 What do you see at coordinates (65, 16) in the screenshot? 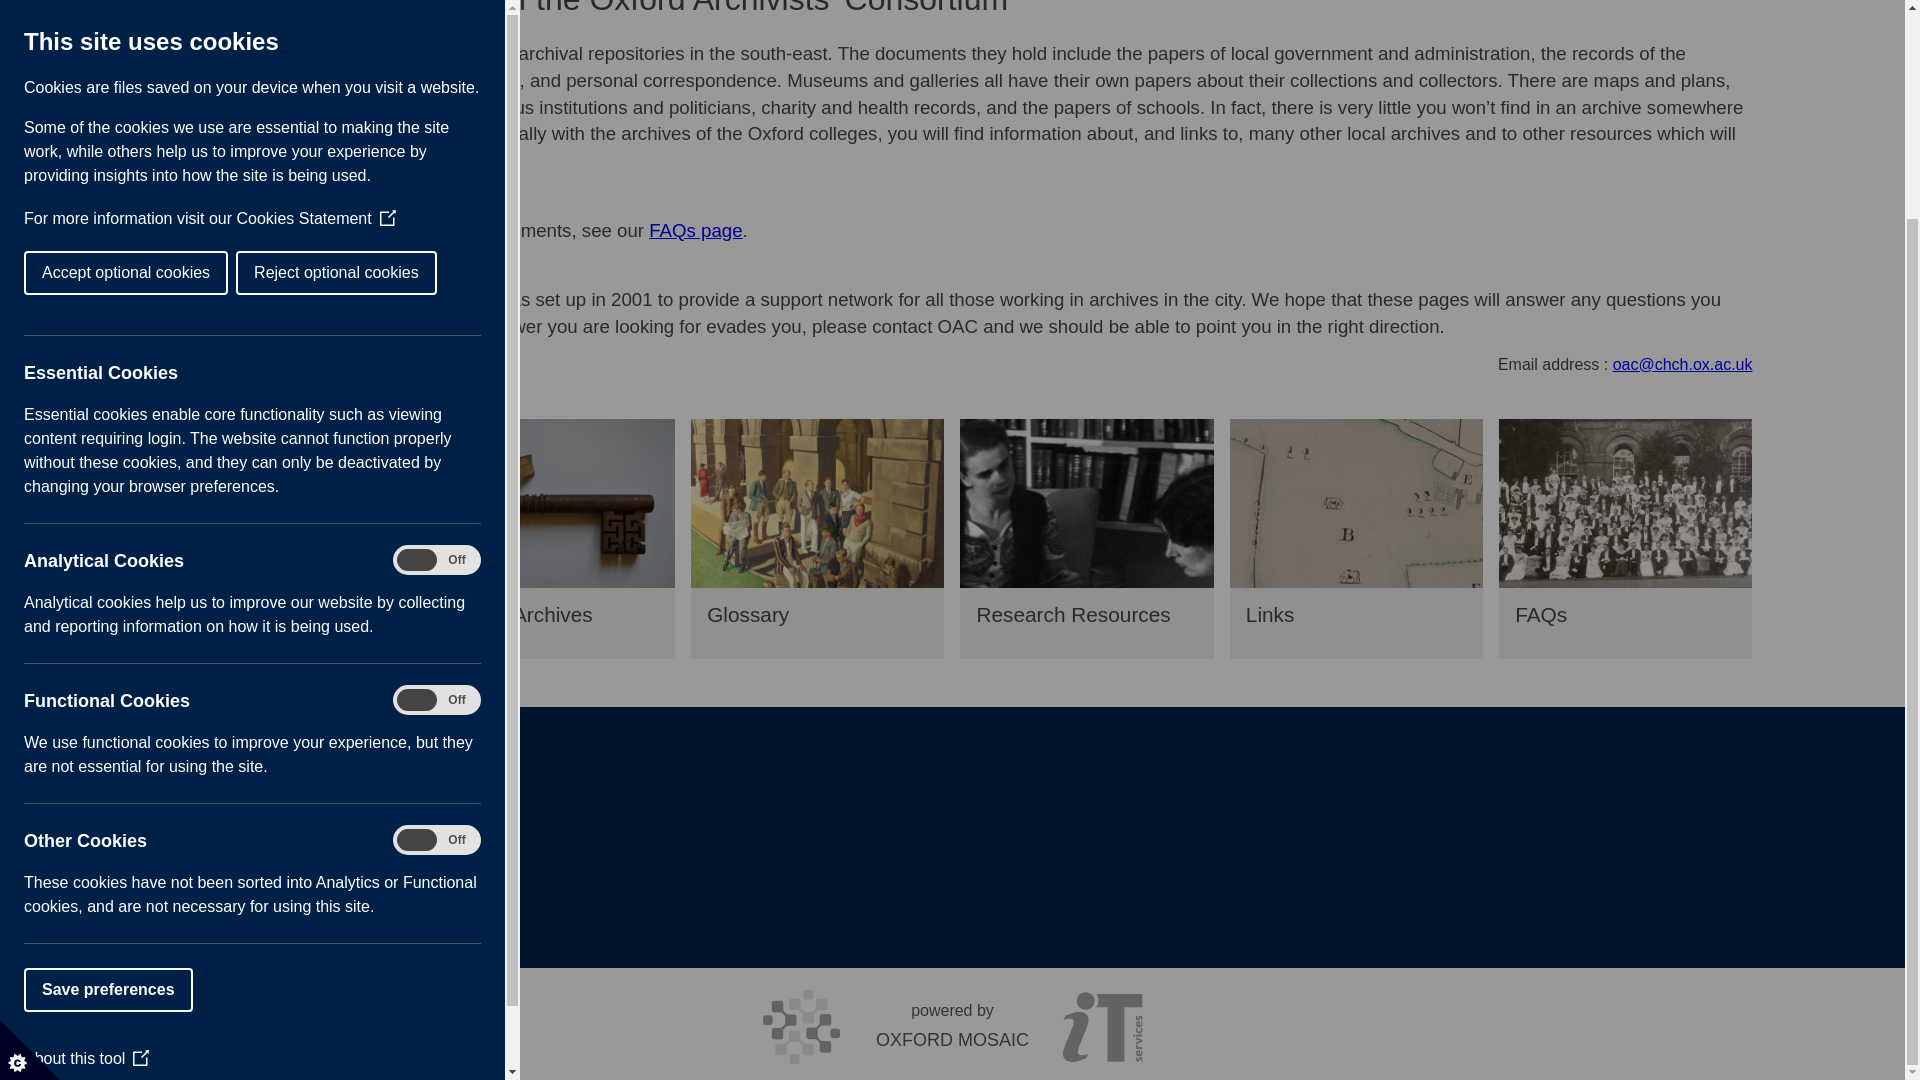
I see `Reject optional cookies` at bounding box center [65, 16].